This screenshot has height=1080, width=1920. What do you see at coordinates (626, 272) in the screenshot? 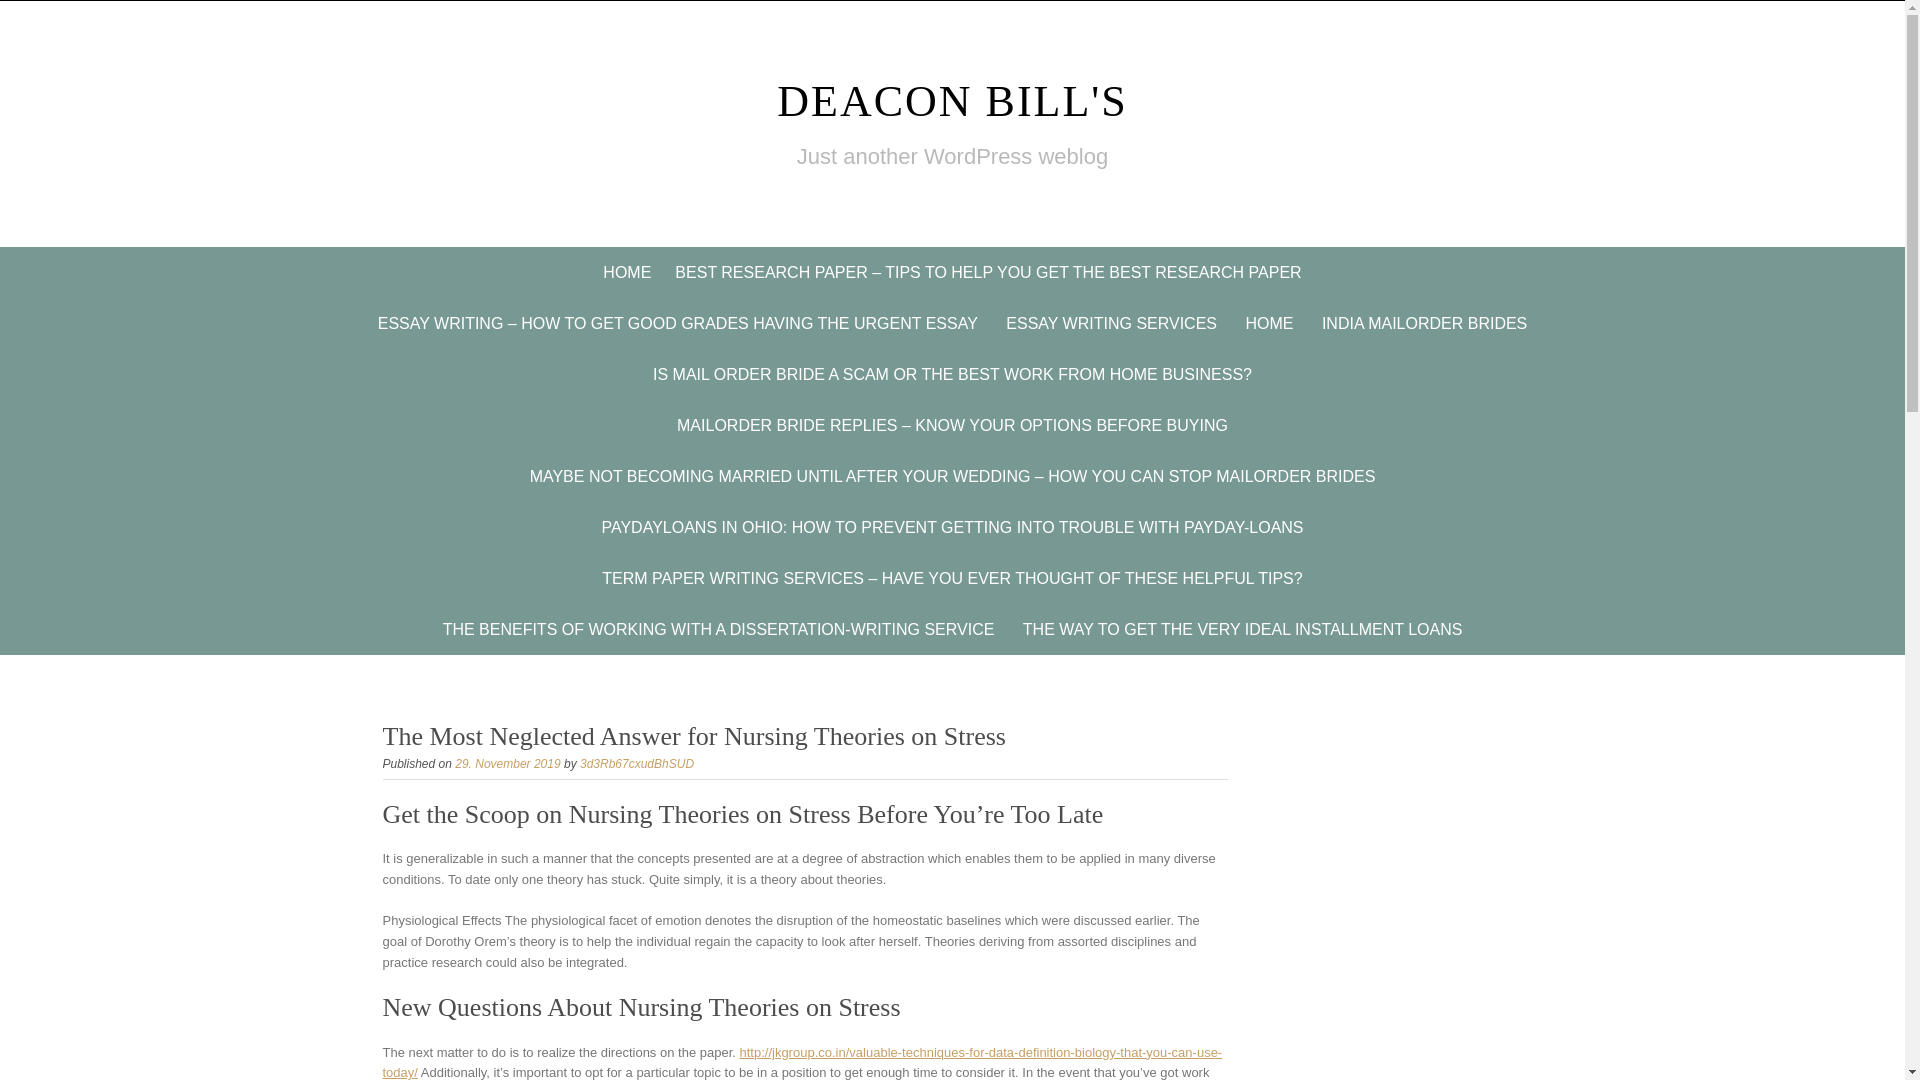
I see `HOME` at bounding box center [626, 272].